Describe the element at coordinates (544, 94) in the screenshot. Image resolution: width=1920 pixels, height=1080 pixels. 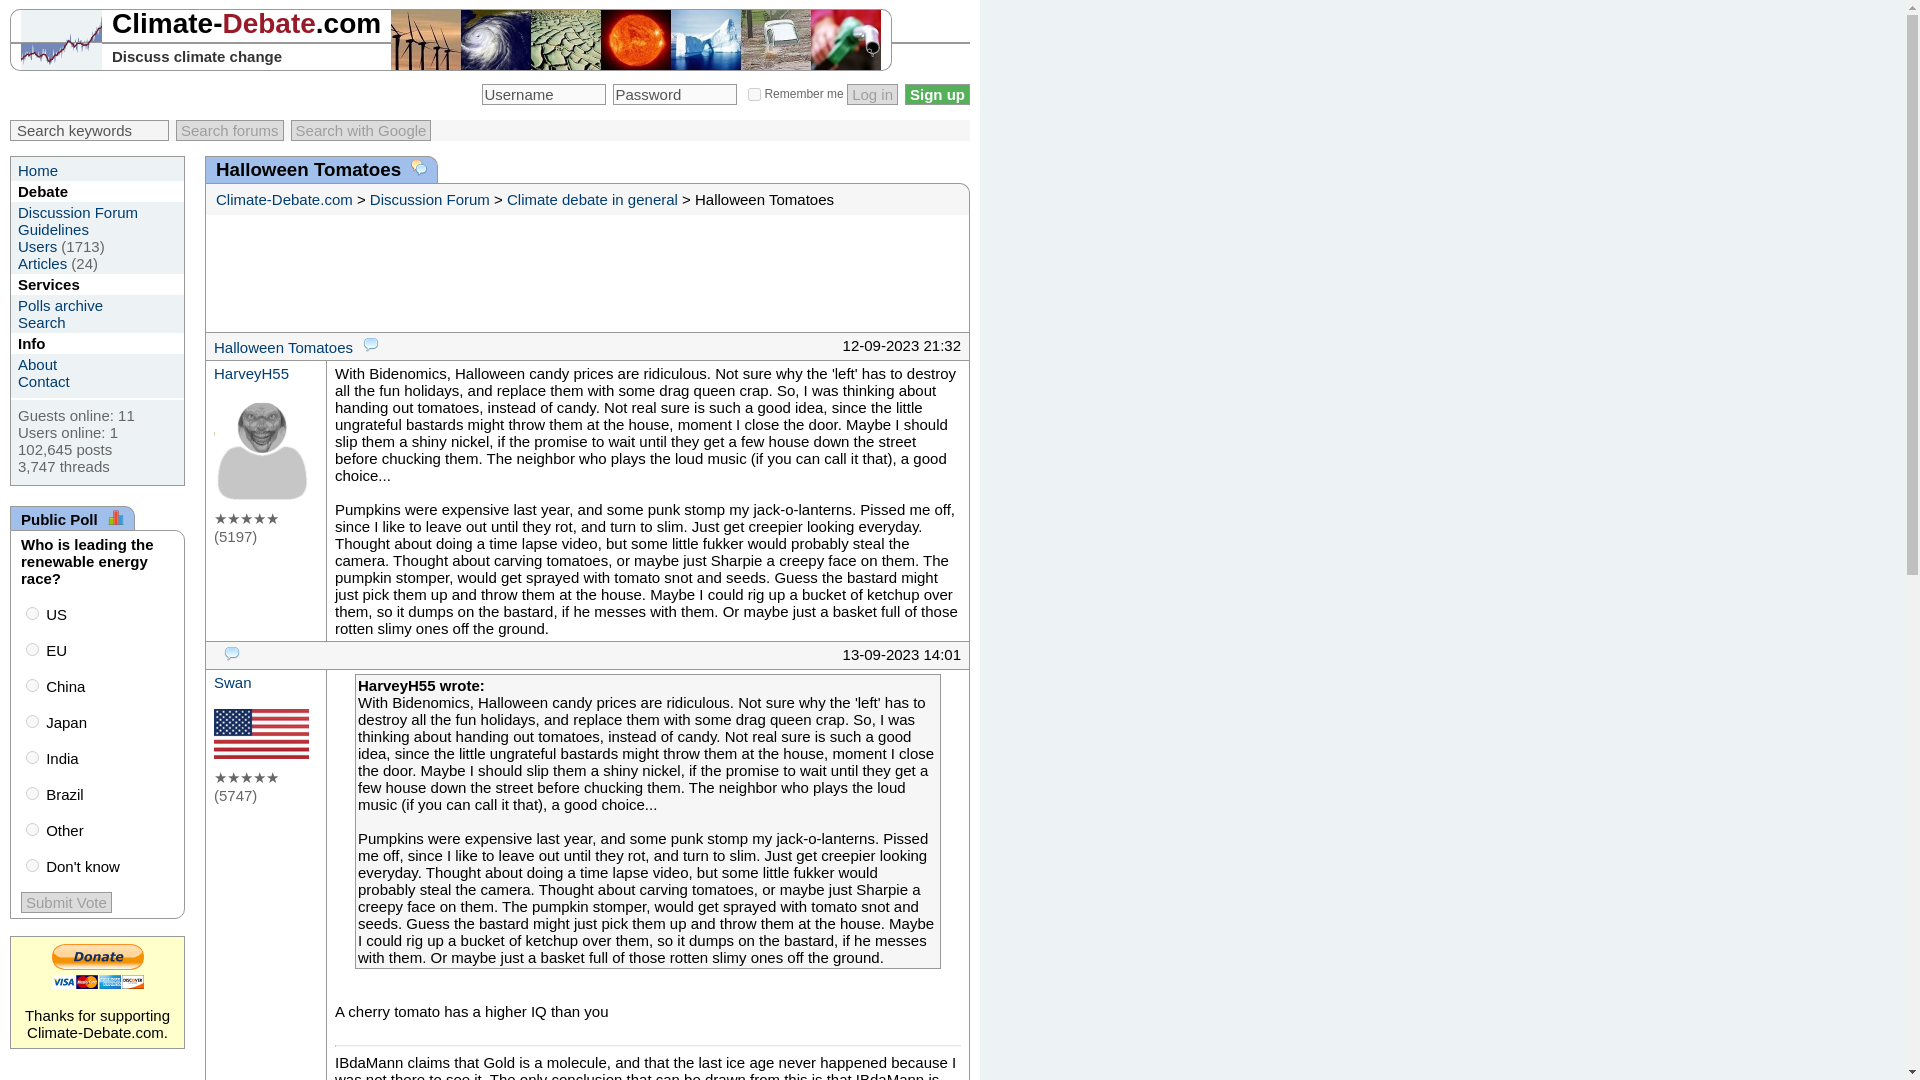
I see `Username` at that location.